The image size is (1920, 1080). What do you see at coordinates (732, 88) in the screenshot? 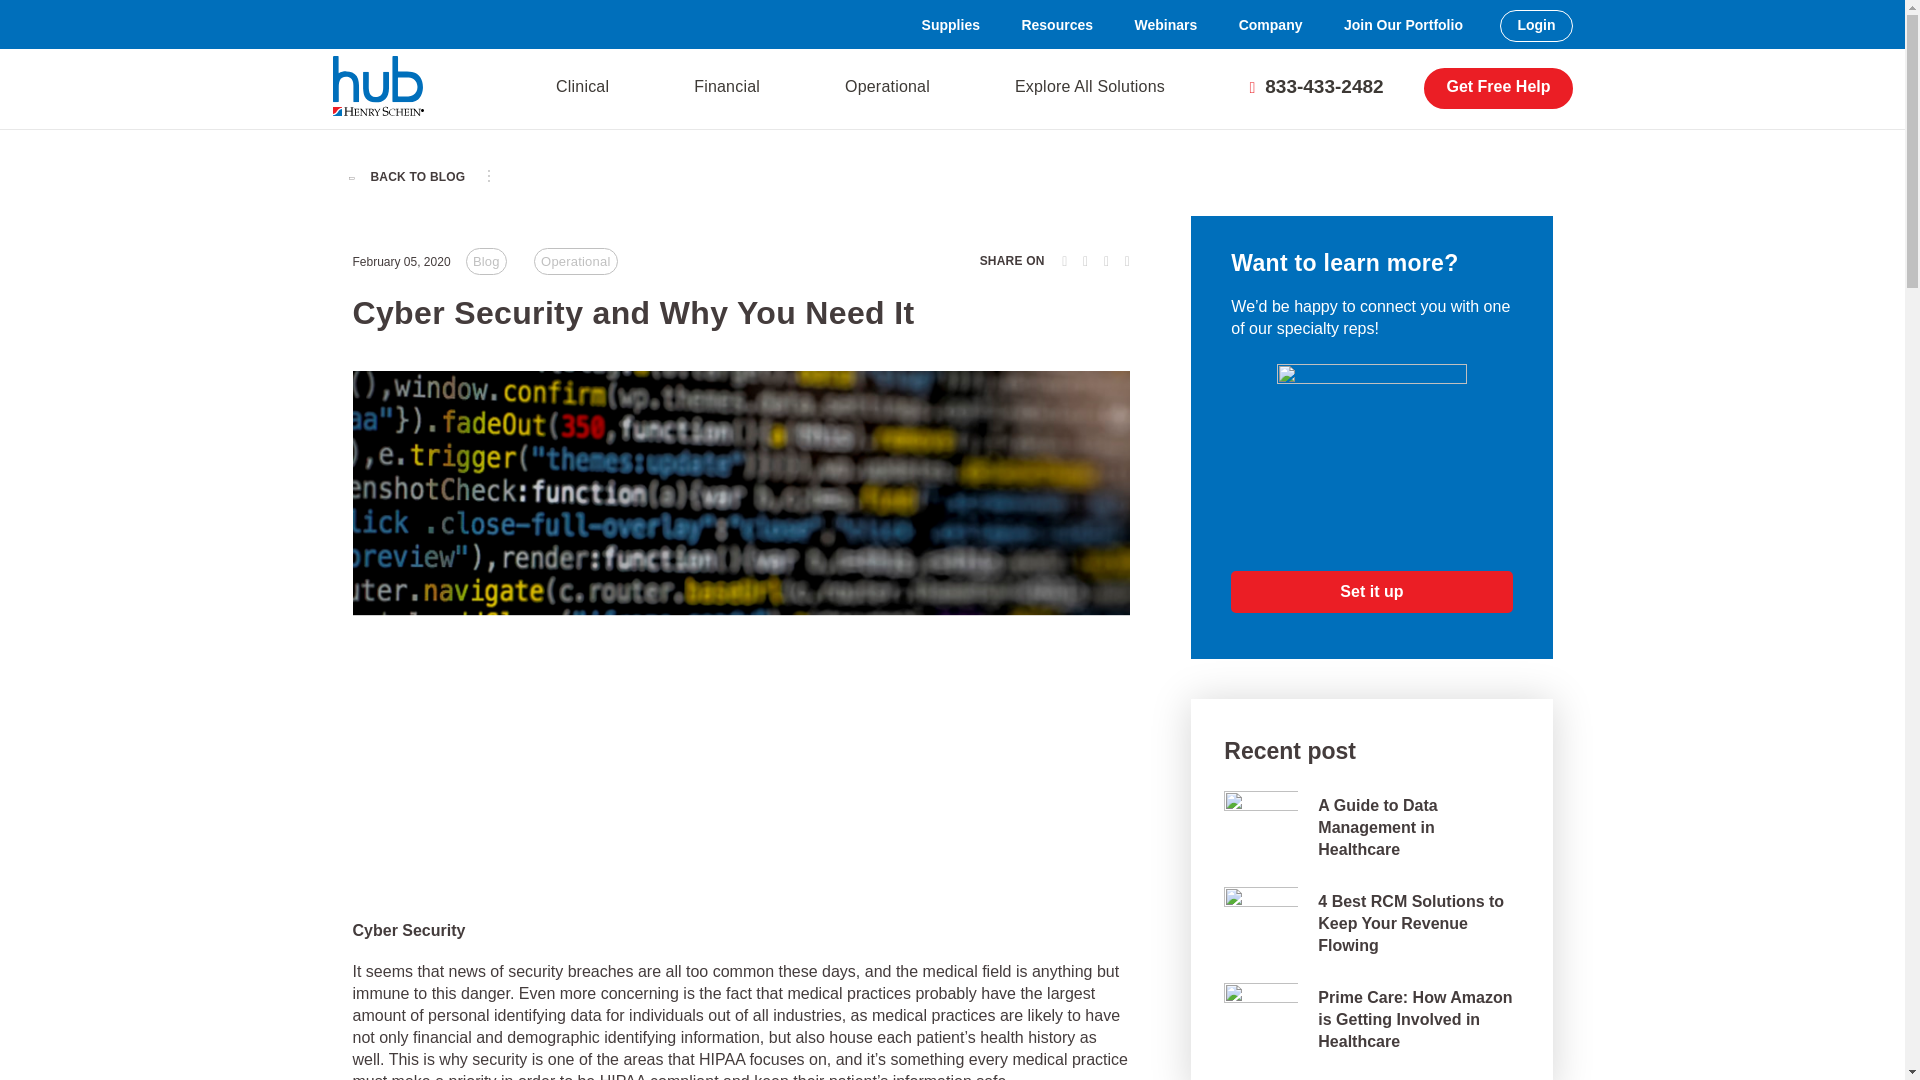
I see `Financial` at bounding box center [732, 88].